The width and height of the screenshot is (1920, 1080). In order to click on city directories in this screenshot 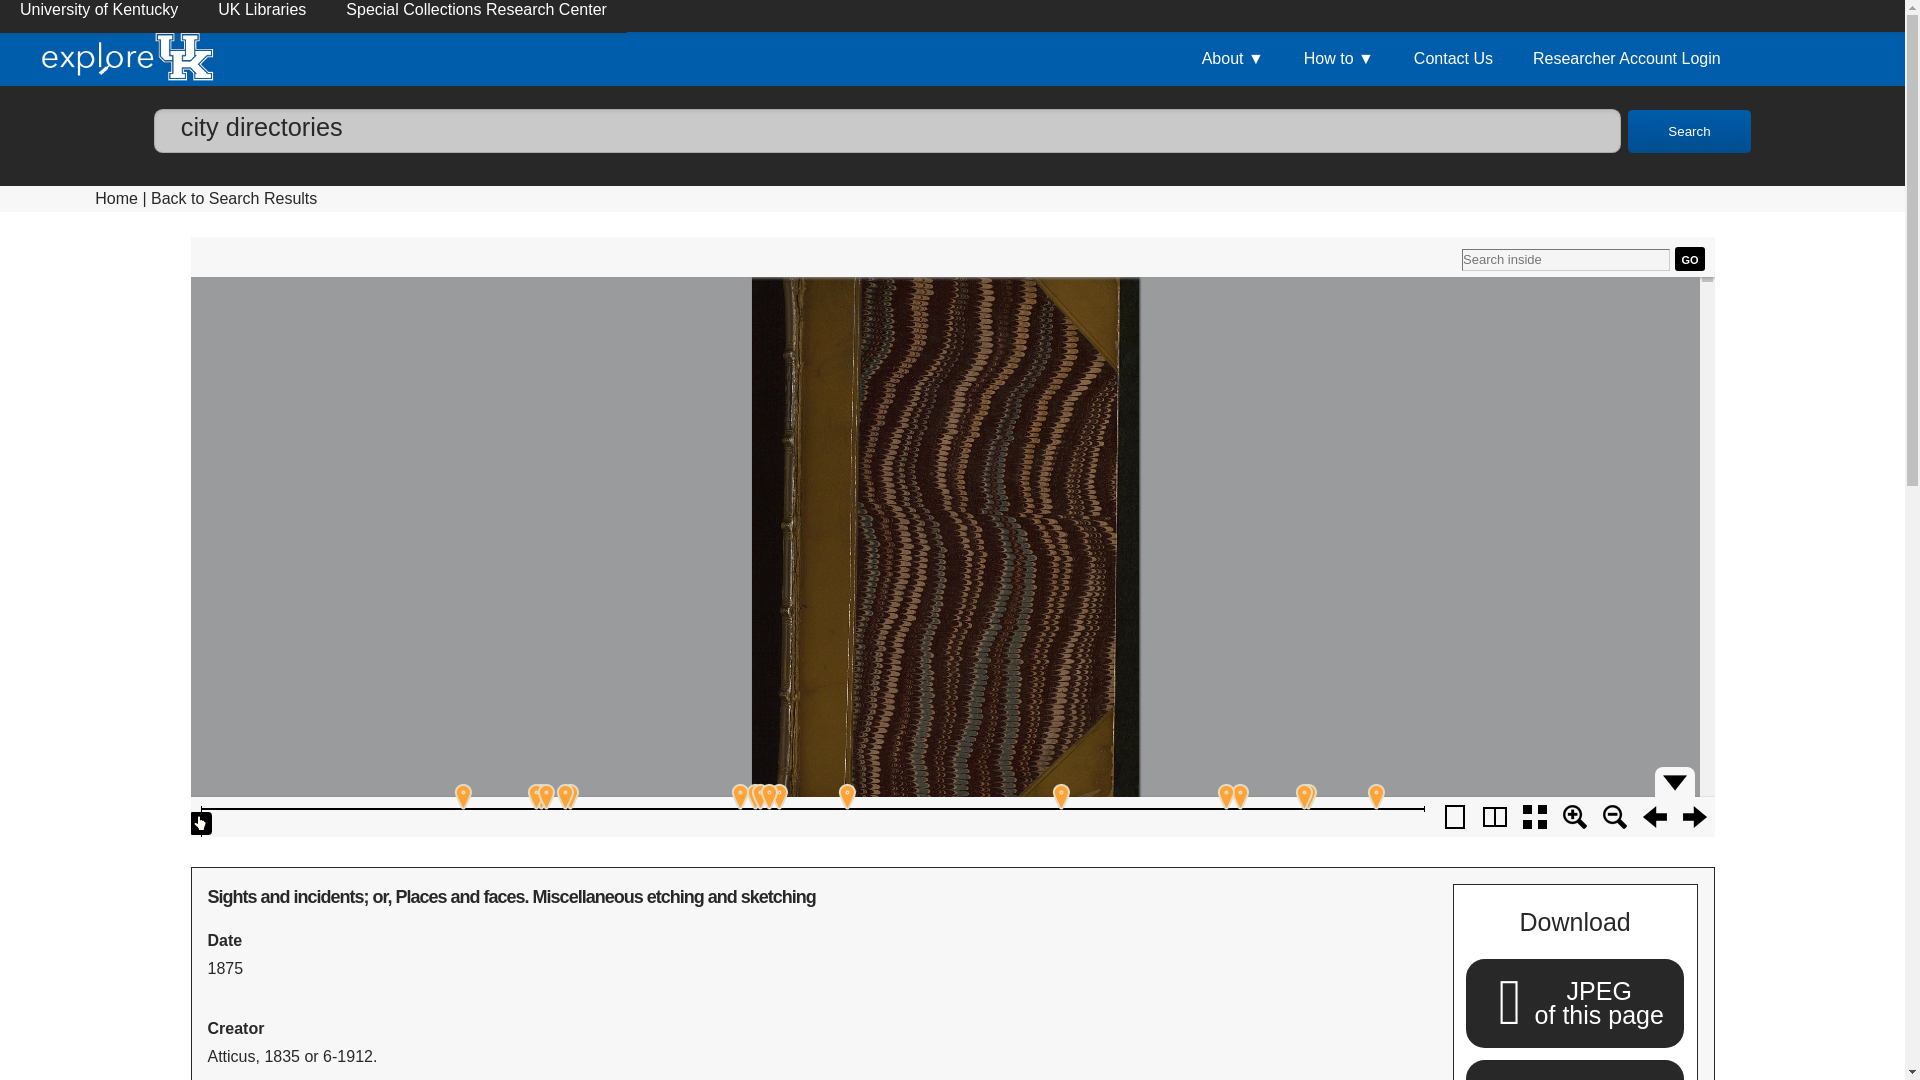, I will do `click(1452, 59)`.